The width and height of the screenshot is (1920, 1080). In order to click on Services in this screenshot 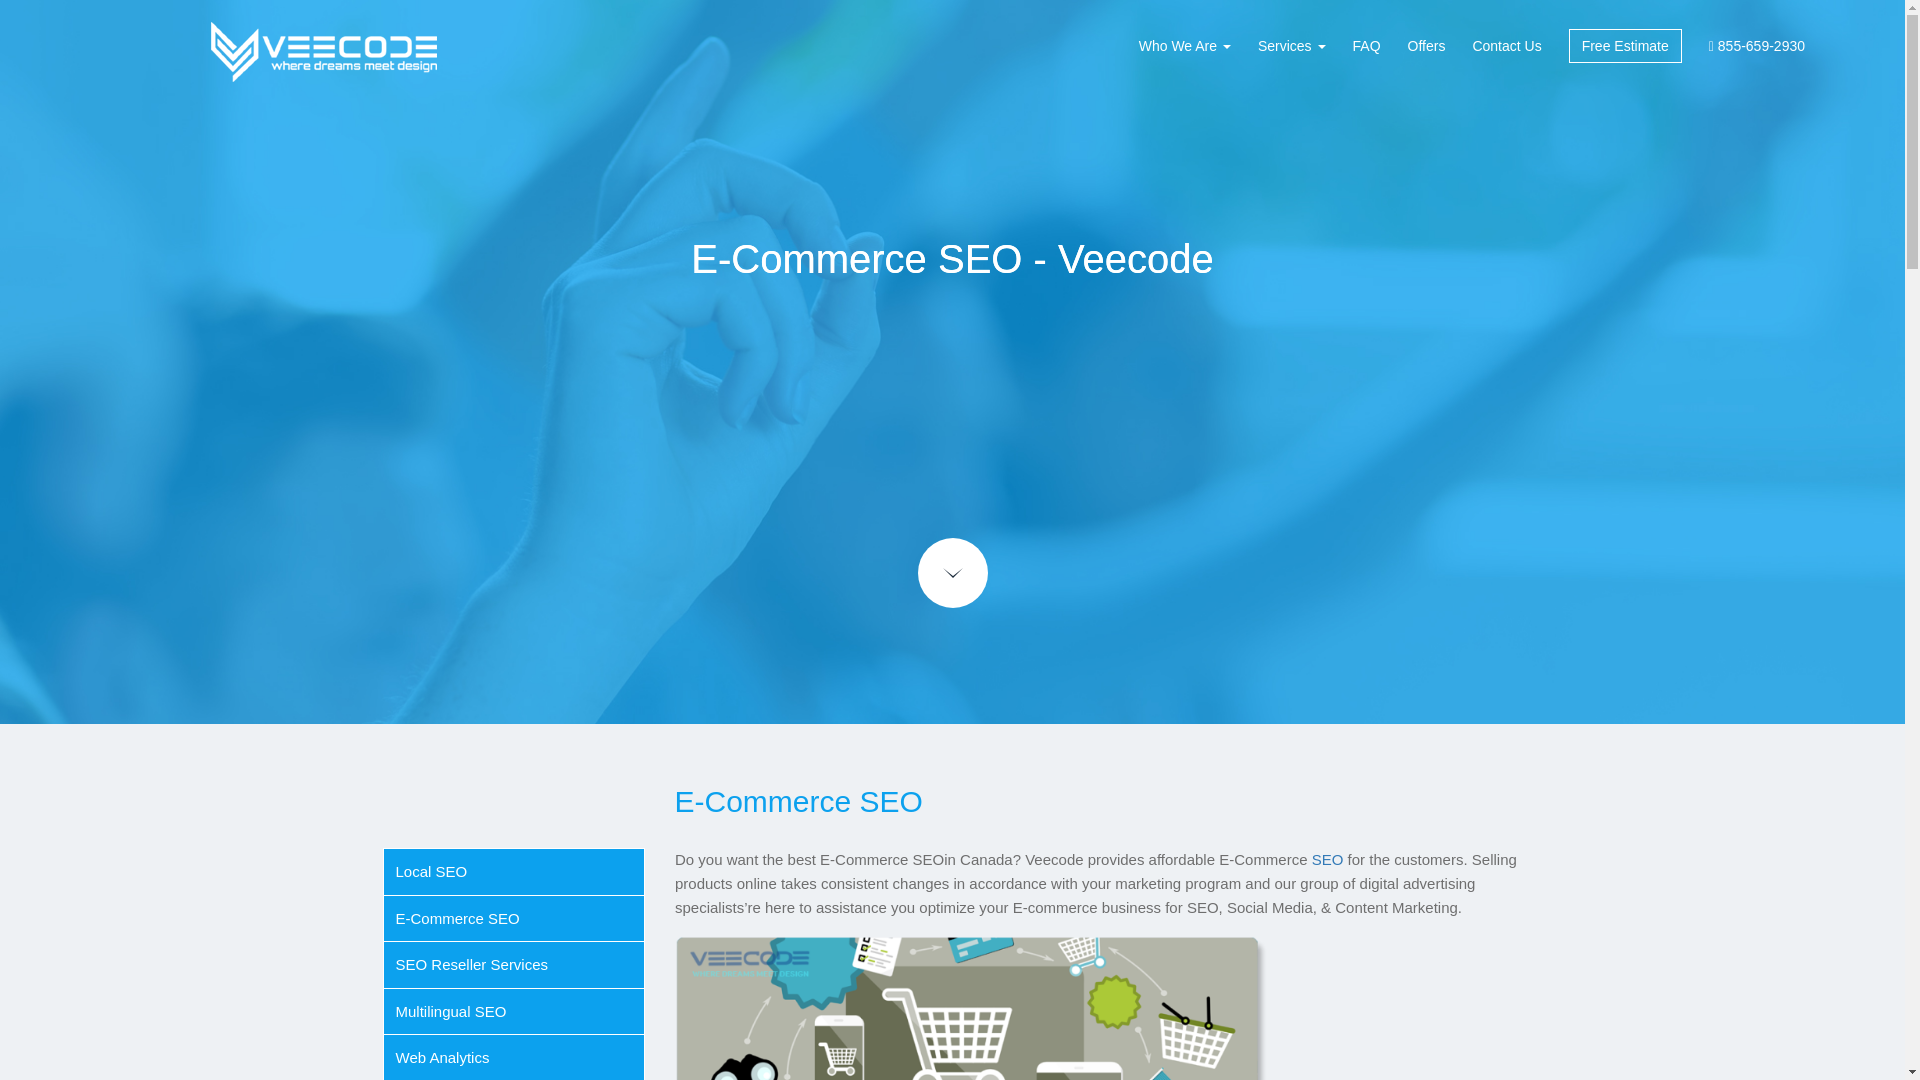, I will do `click(1292, 46)`.